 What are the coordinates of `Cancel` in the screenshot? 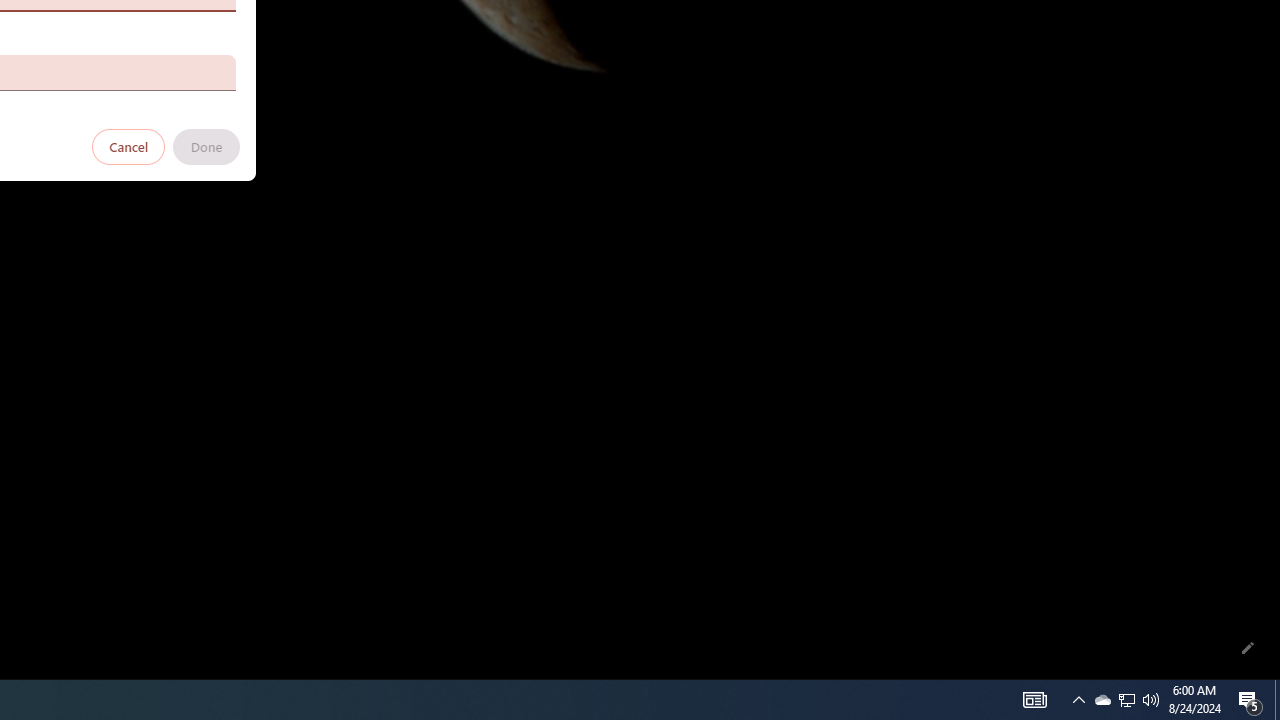 It's located at (129, 146).